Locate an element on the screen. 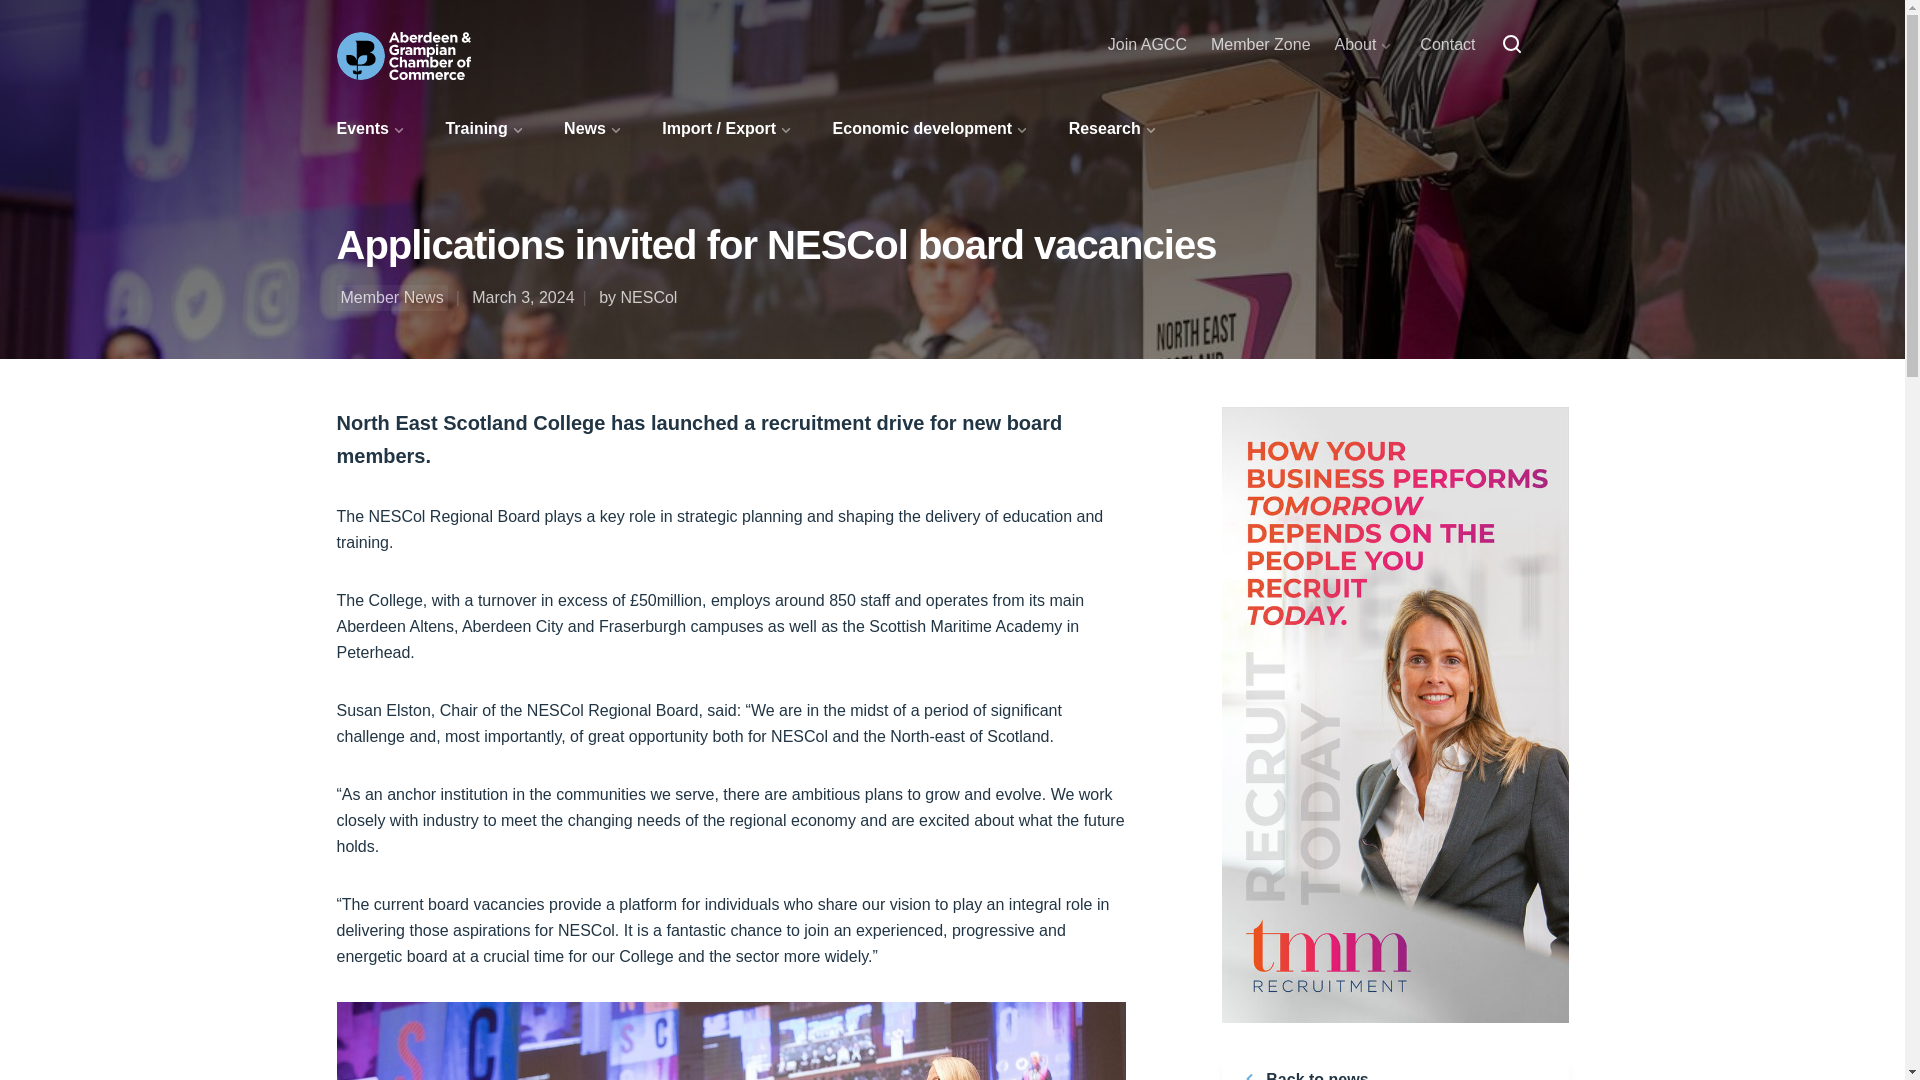  Training is located at coordinates (486, 128).